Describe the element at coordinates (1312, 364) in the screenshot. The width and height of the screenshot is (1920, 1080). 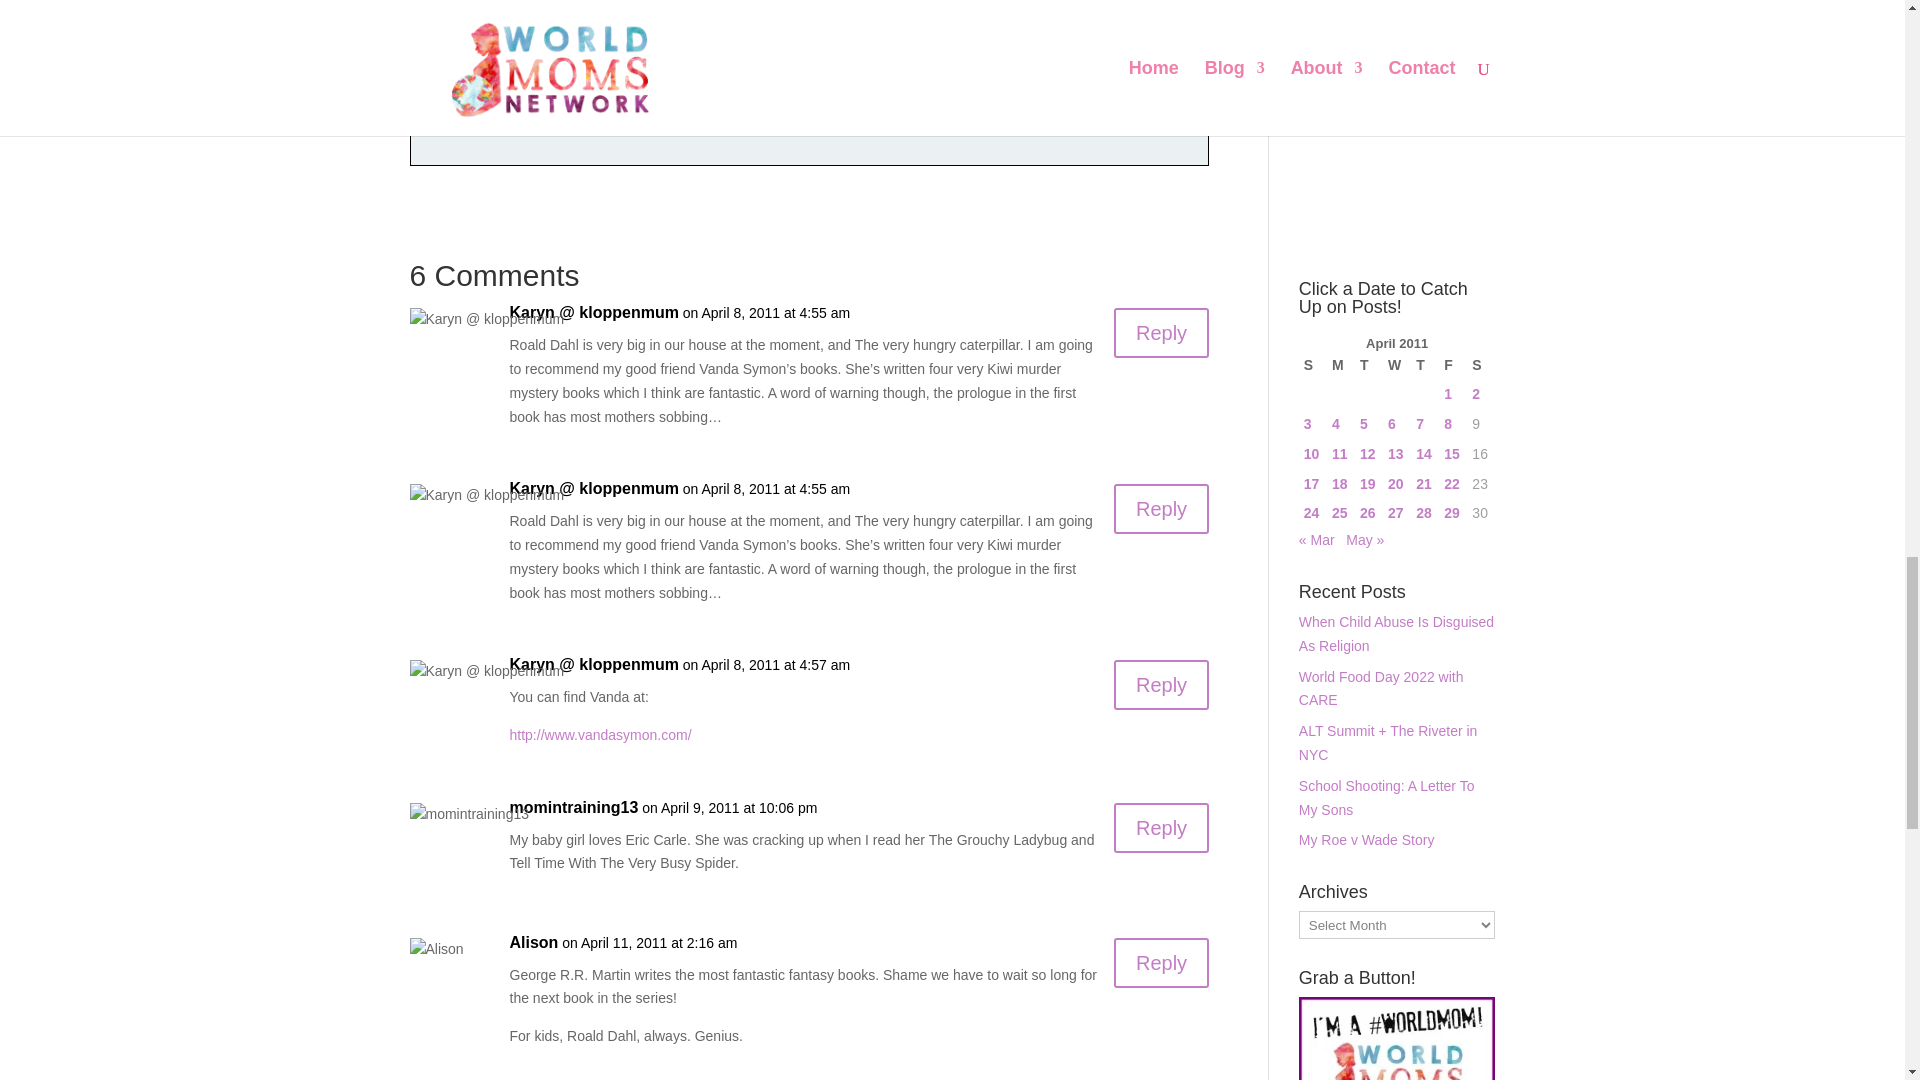
I see `Sunday` at that location.